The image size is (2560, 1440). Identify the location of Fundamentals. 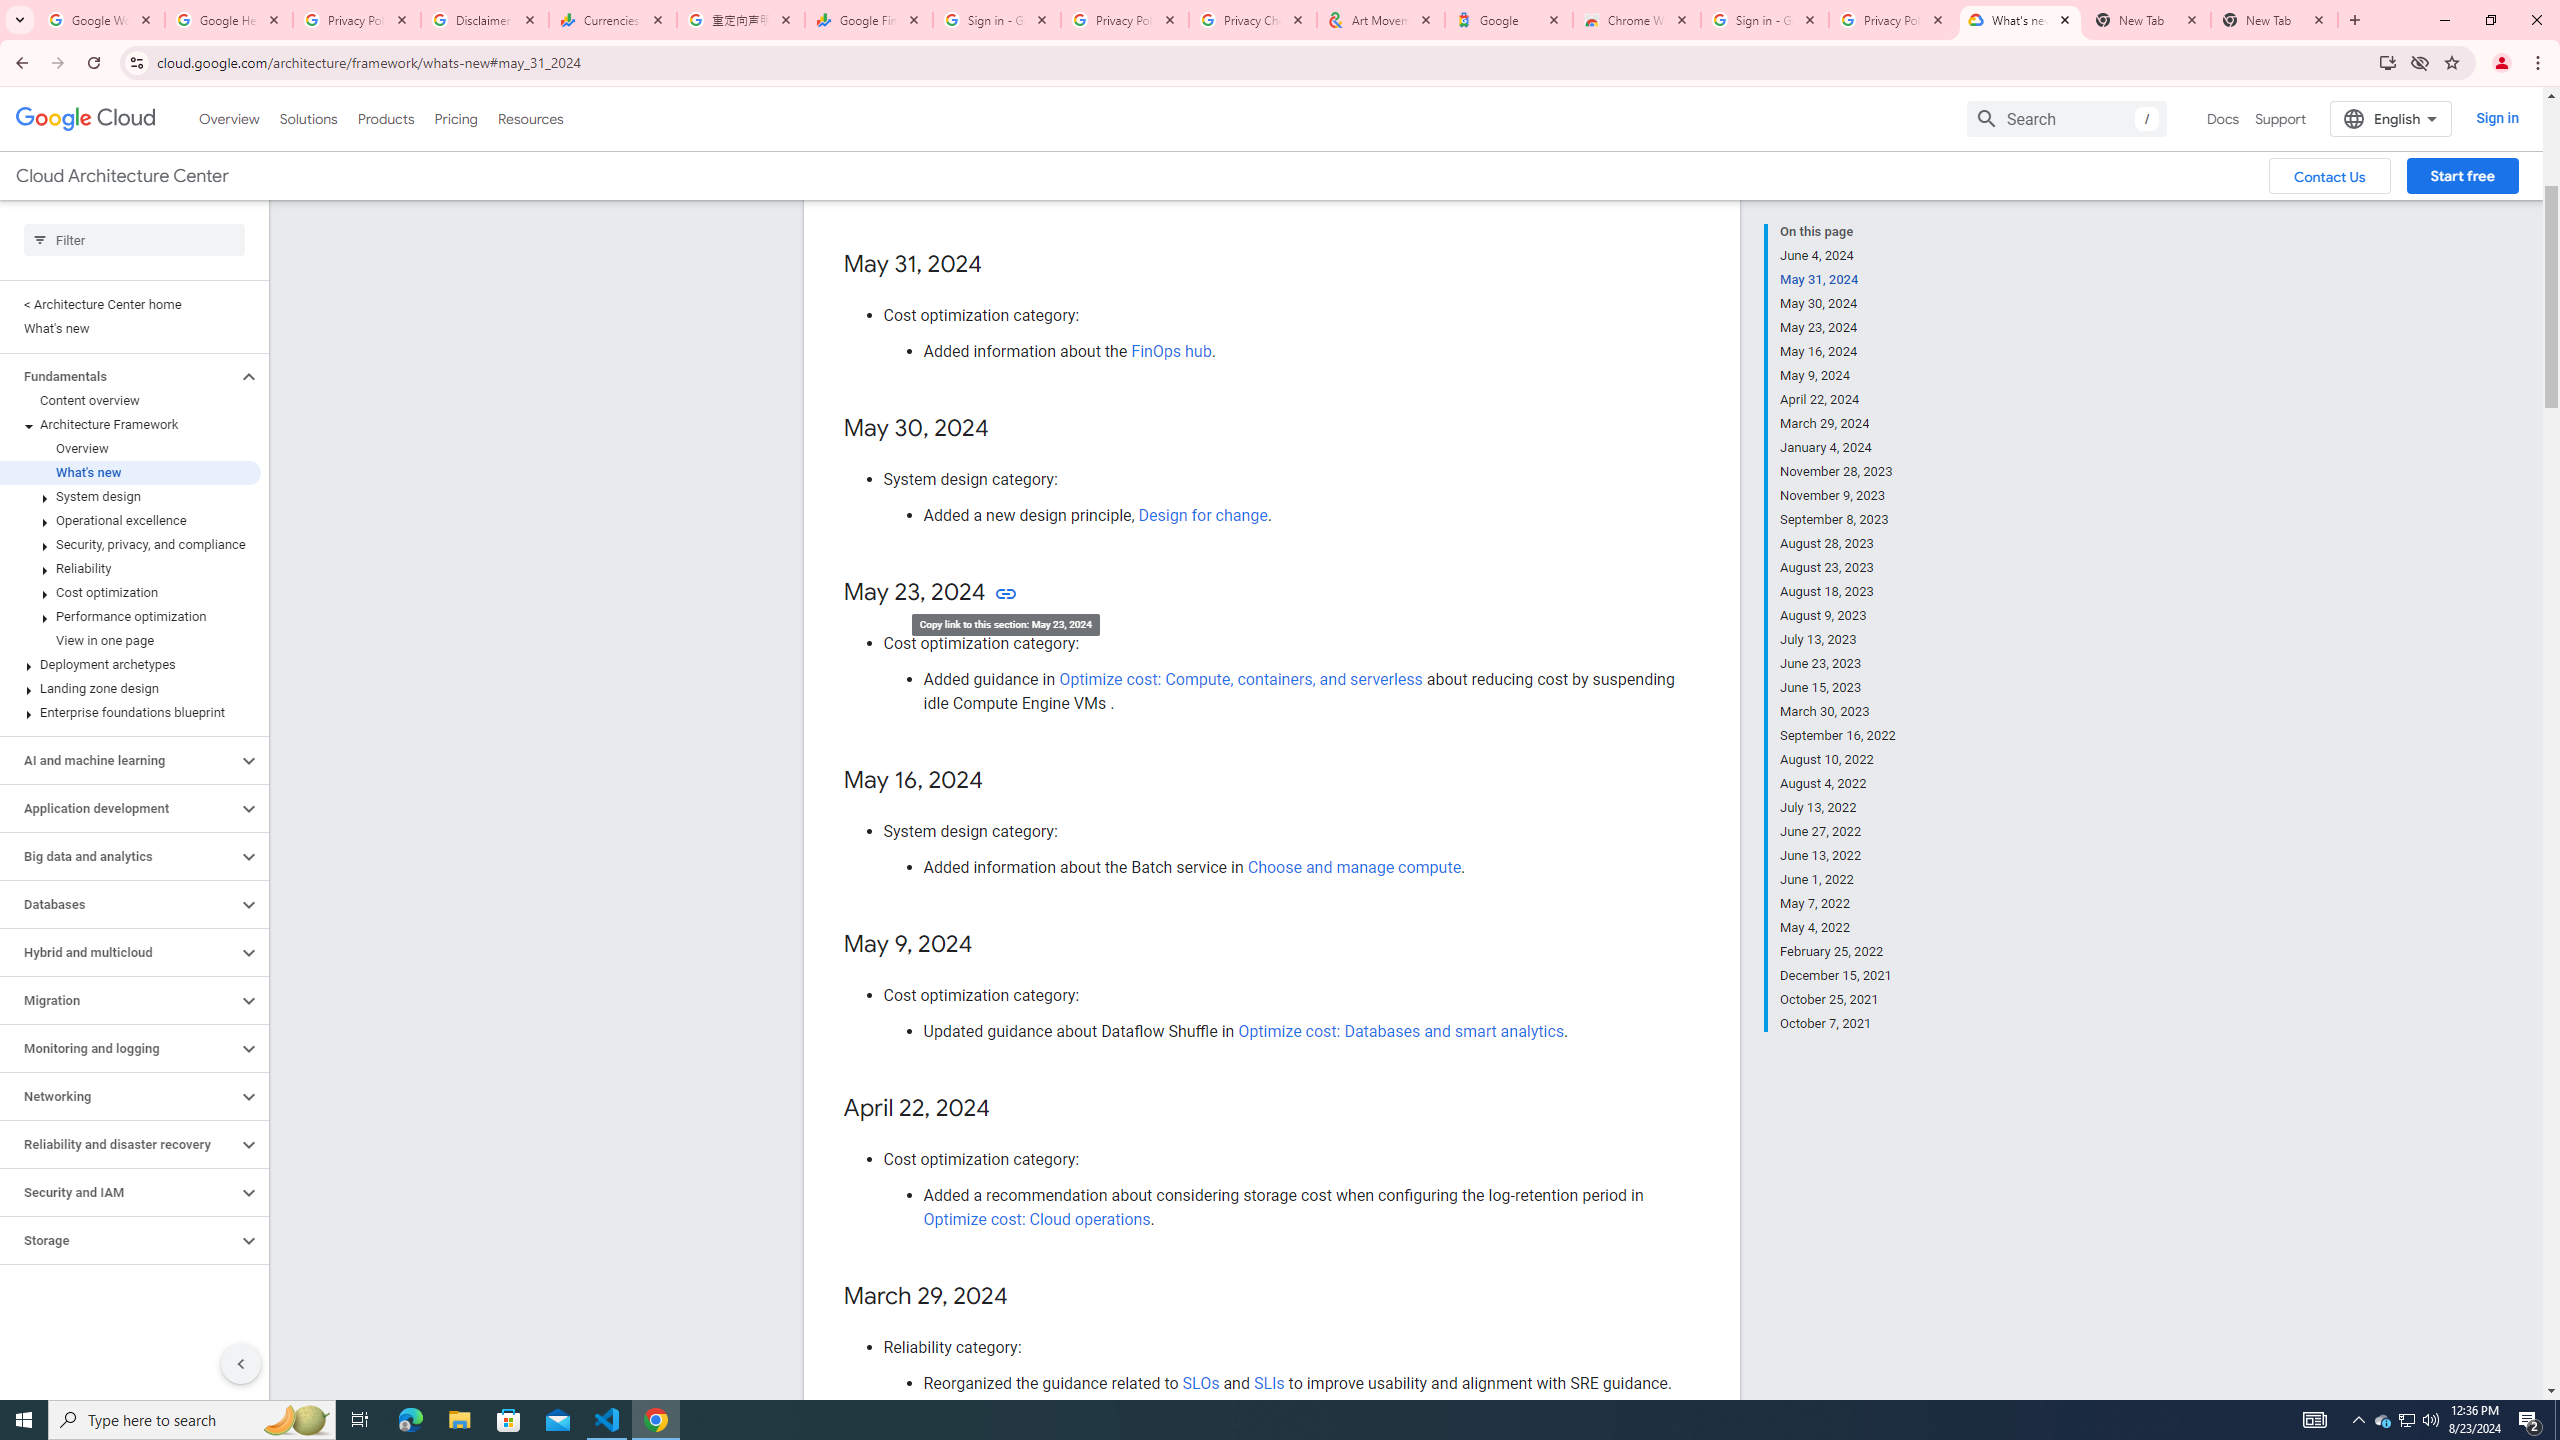
(119, 376).